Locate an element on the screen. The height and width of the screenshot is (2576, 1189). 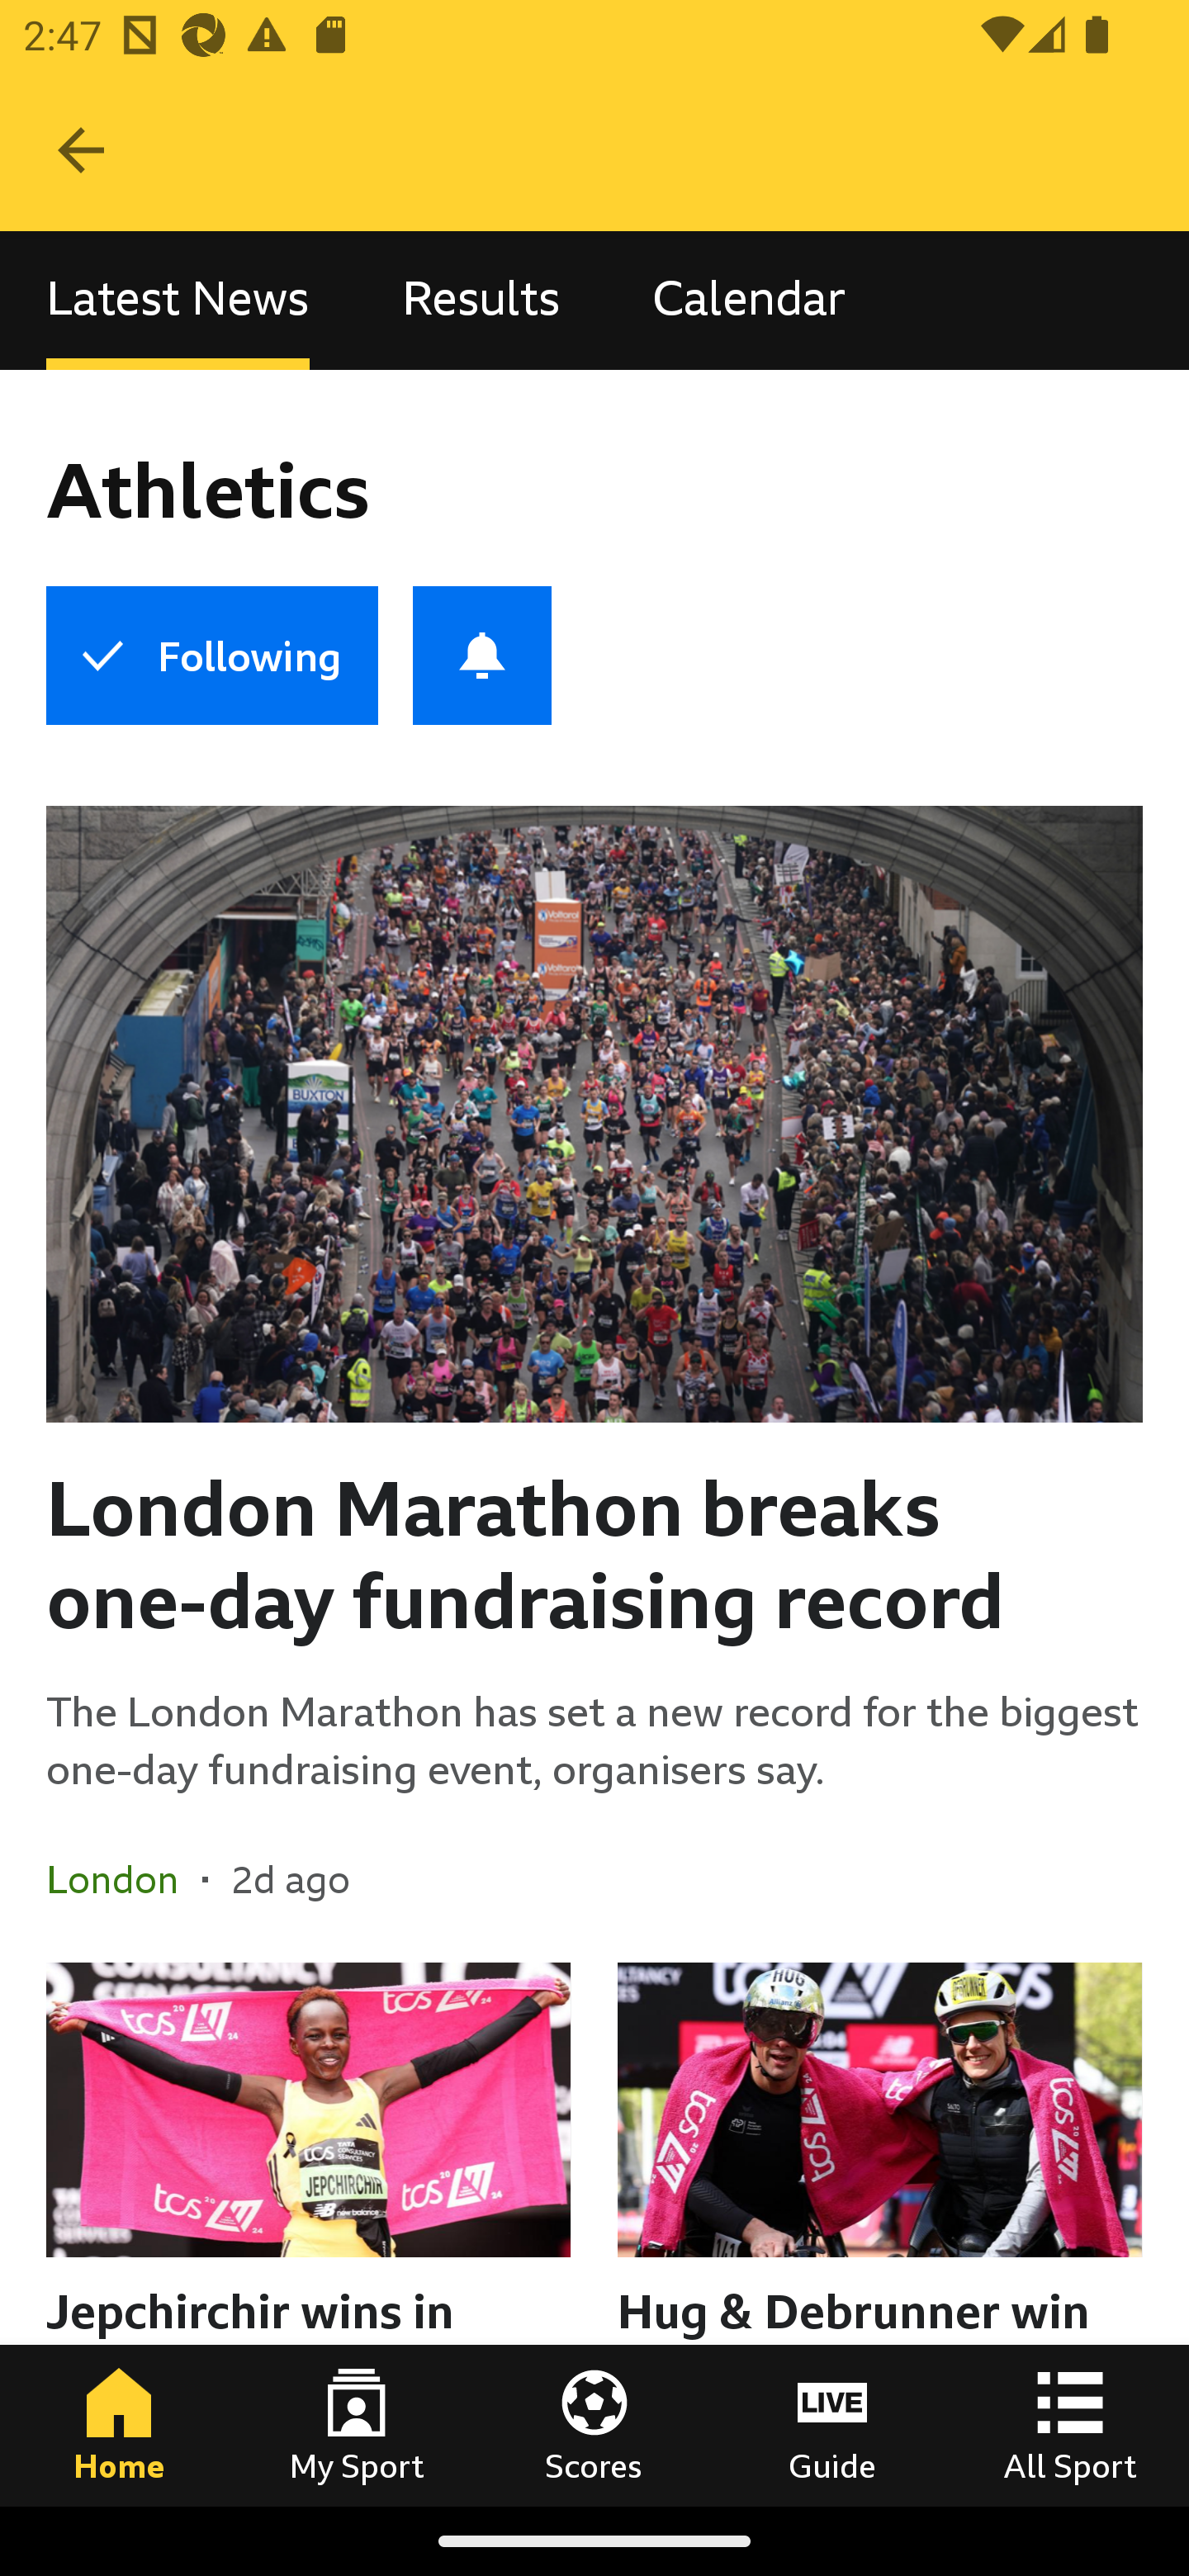
Guide is located at coordinates (832, 2425).